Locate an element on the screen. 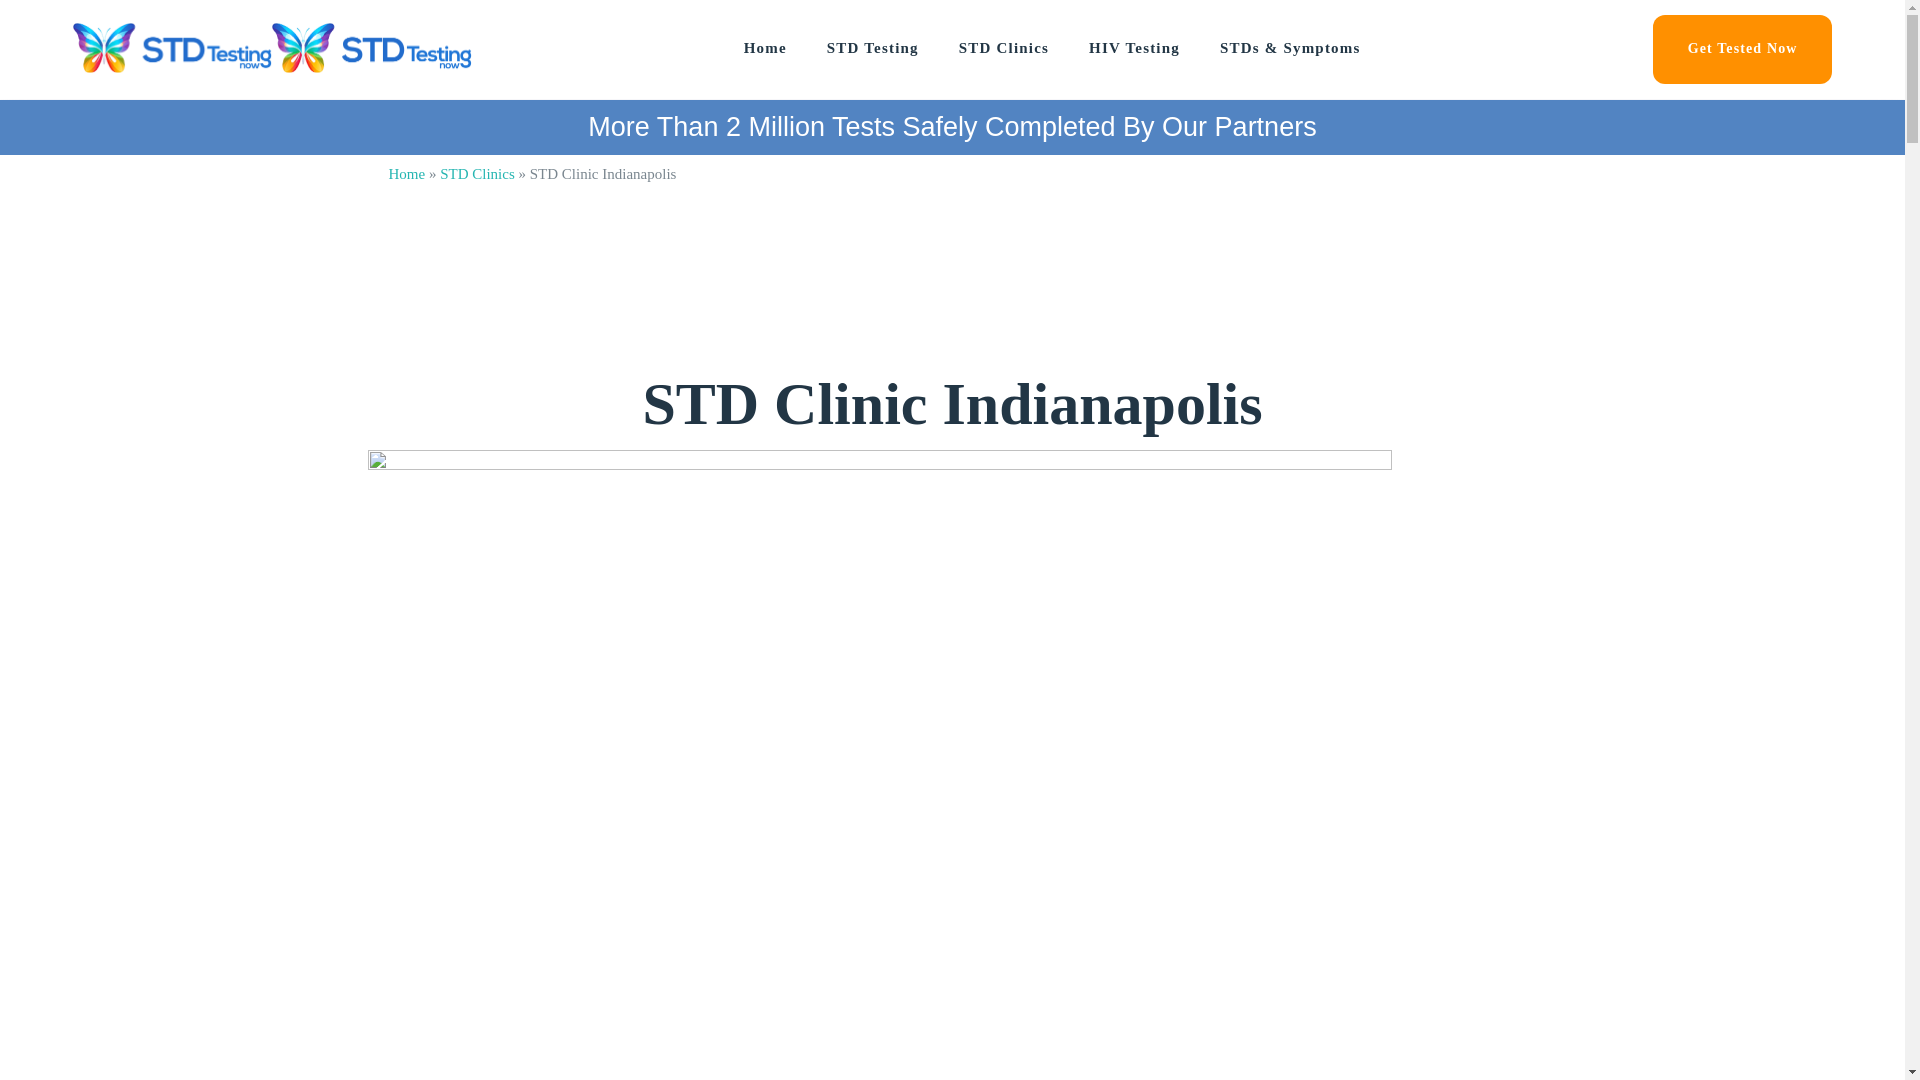 This screenshot has width=1920, height=1080. Home is located at coordinates (406, 174).